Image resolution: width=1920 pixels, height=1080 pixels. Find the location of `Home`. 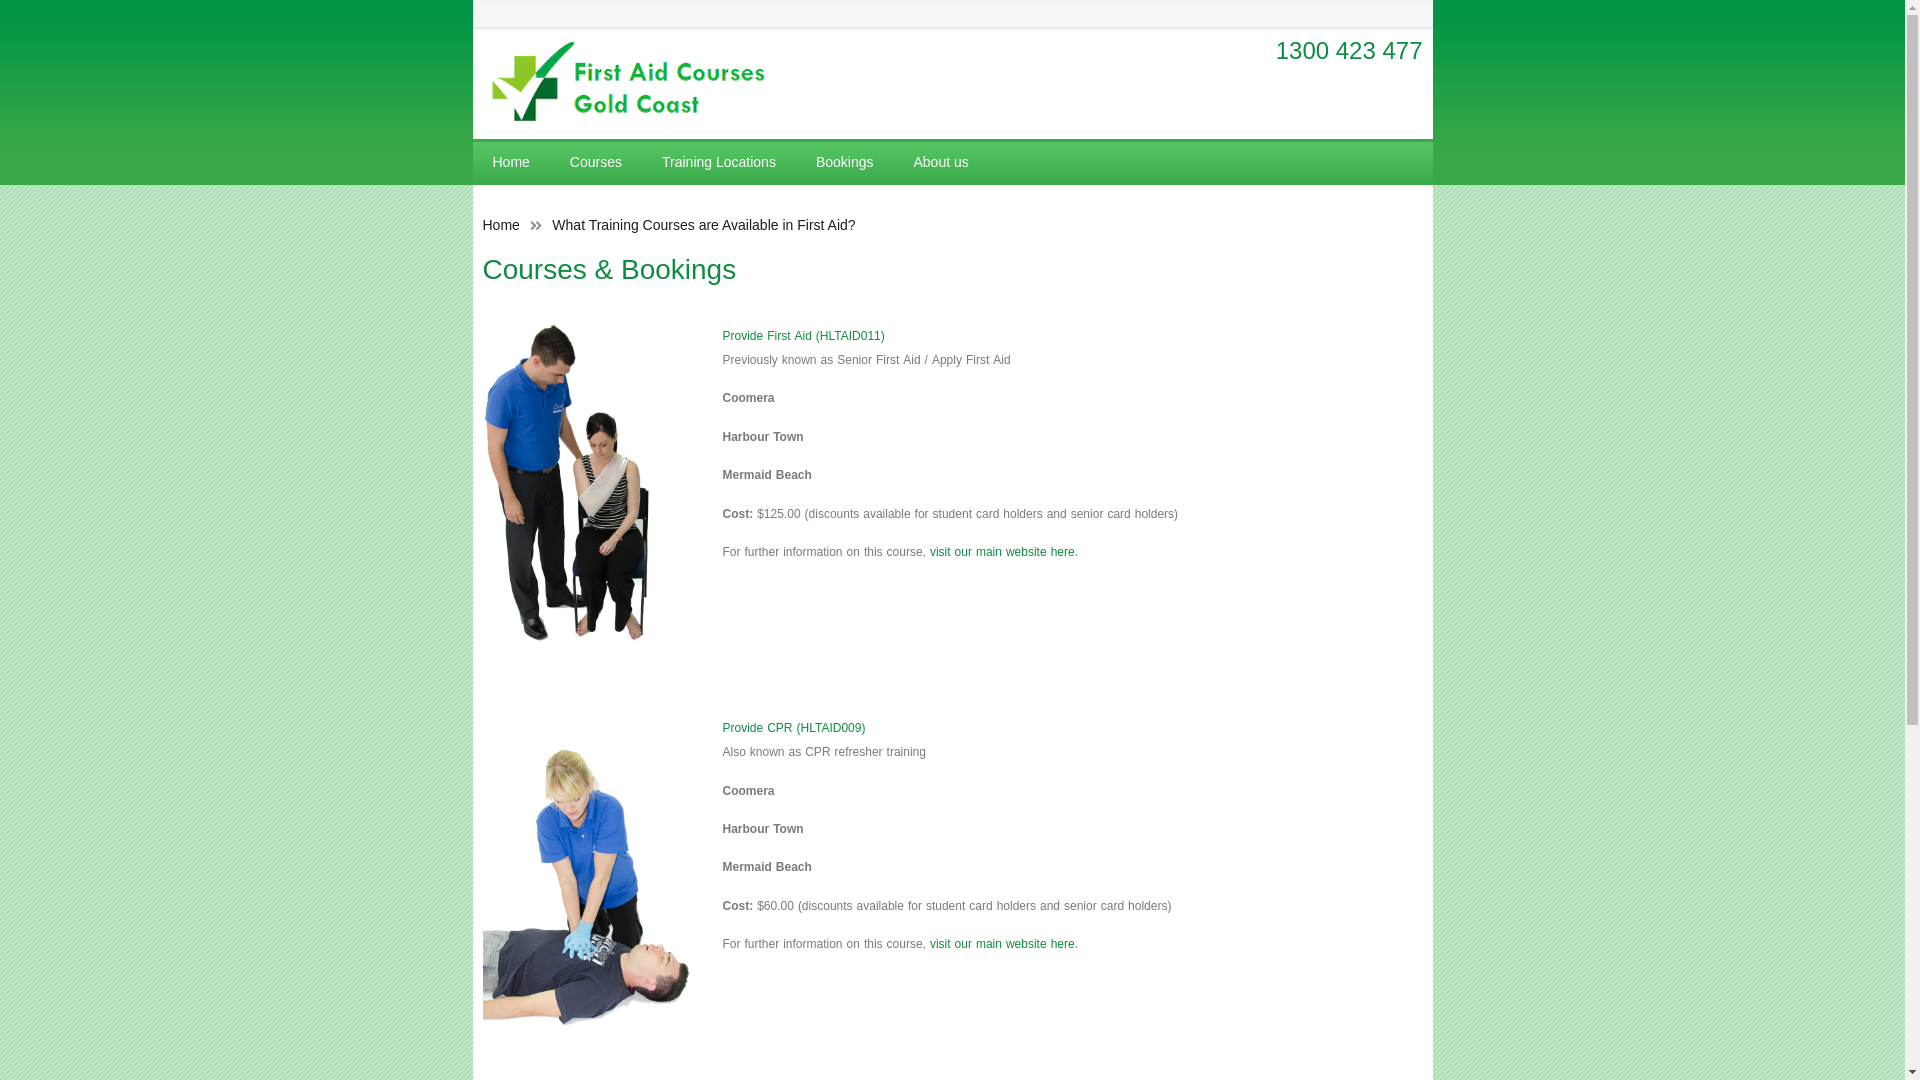

Home is located at coordinates (510, 162).